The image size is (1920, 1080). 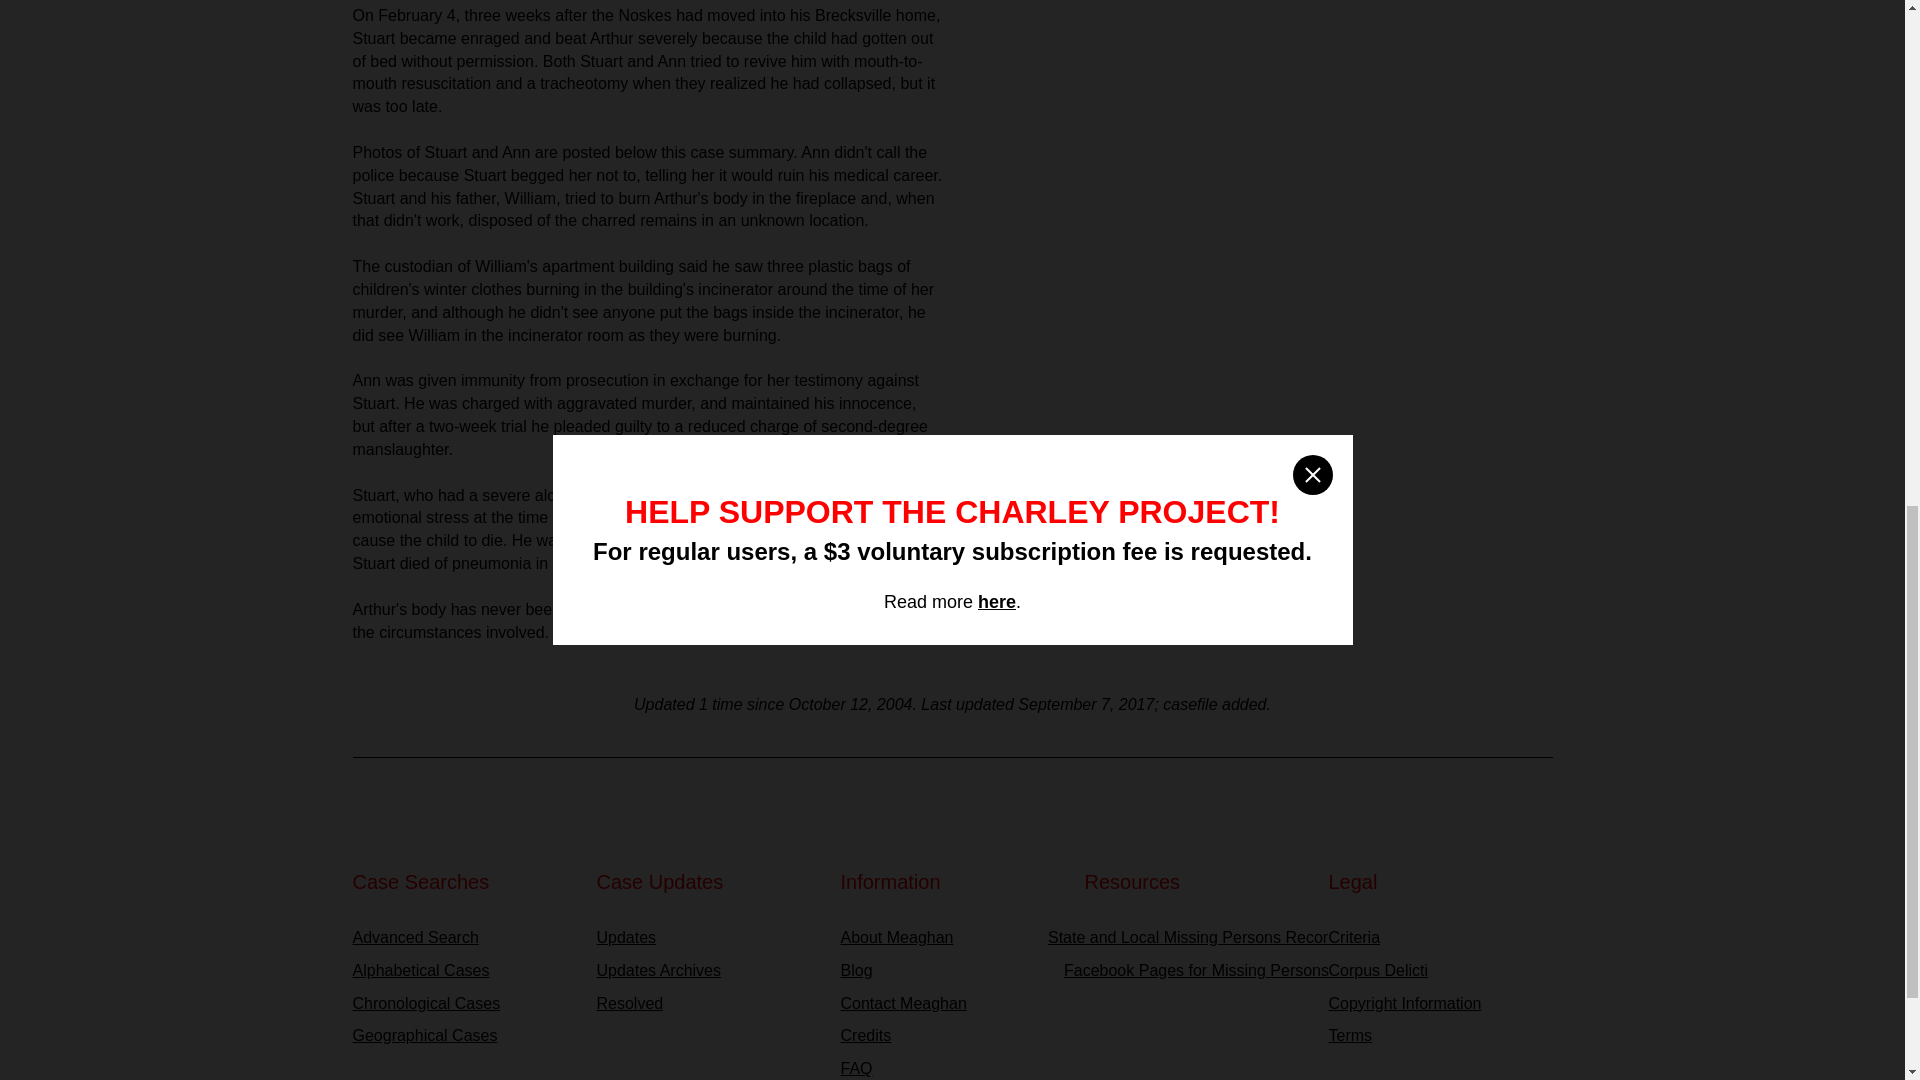 I want to click on Updates, so click(x=707, y=938).